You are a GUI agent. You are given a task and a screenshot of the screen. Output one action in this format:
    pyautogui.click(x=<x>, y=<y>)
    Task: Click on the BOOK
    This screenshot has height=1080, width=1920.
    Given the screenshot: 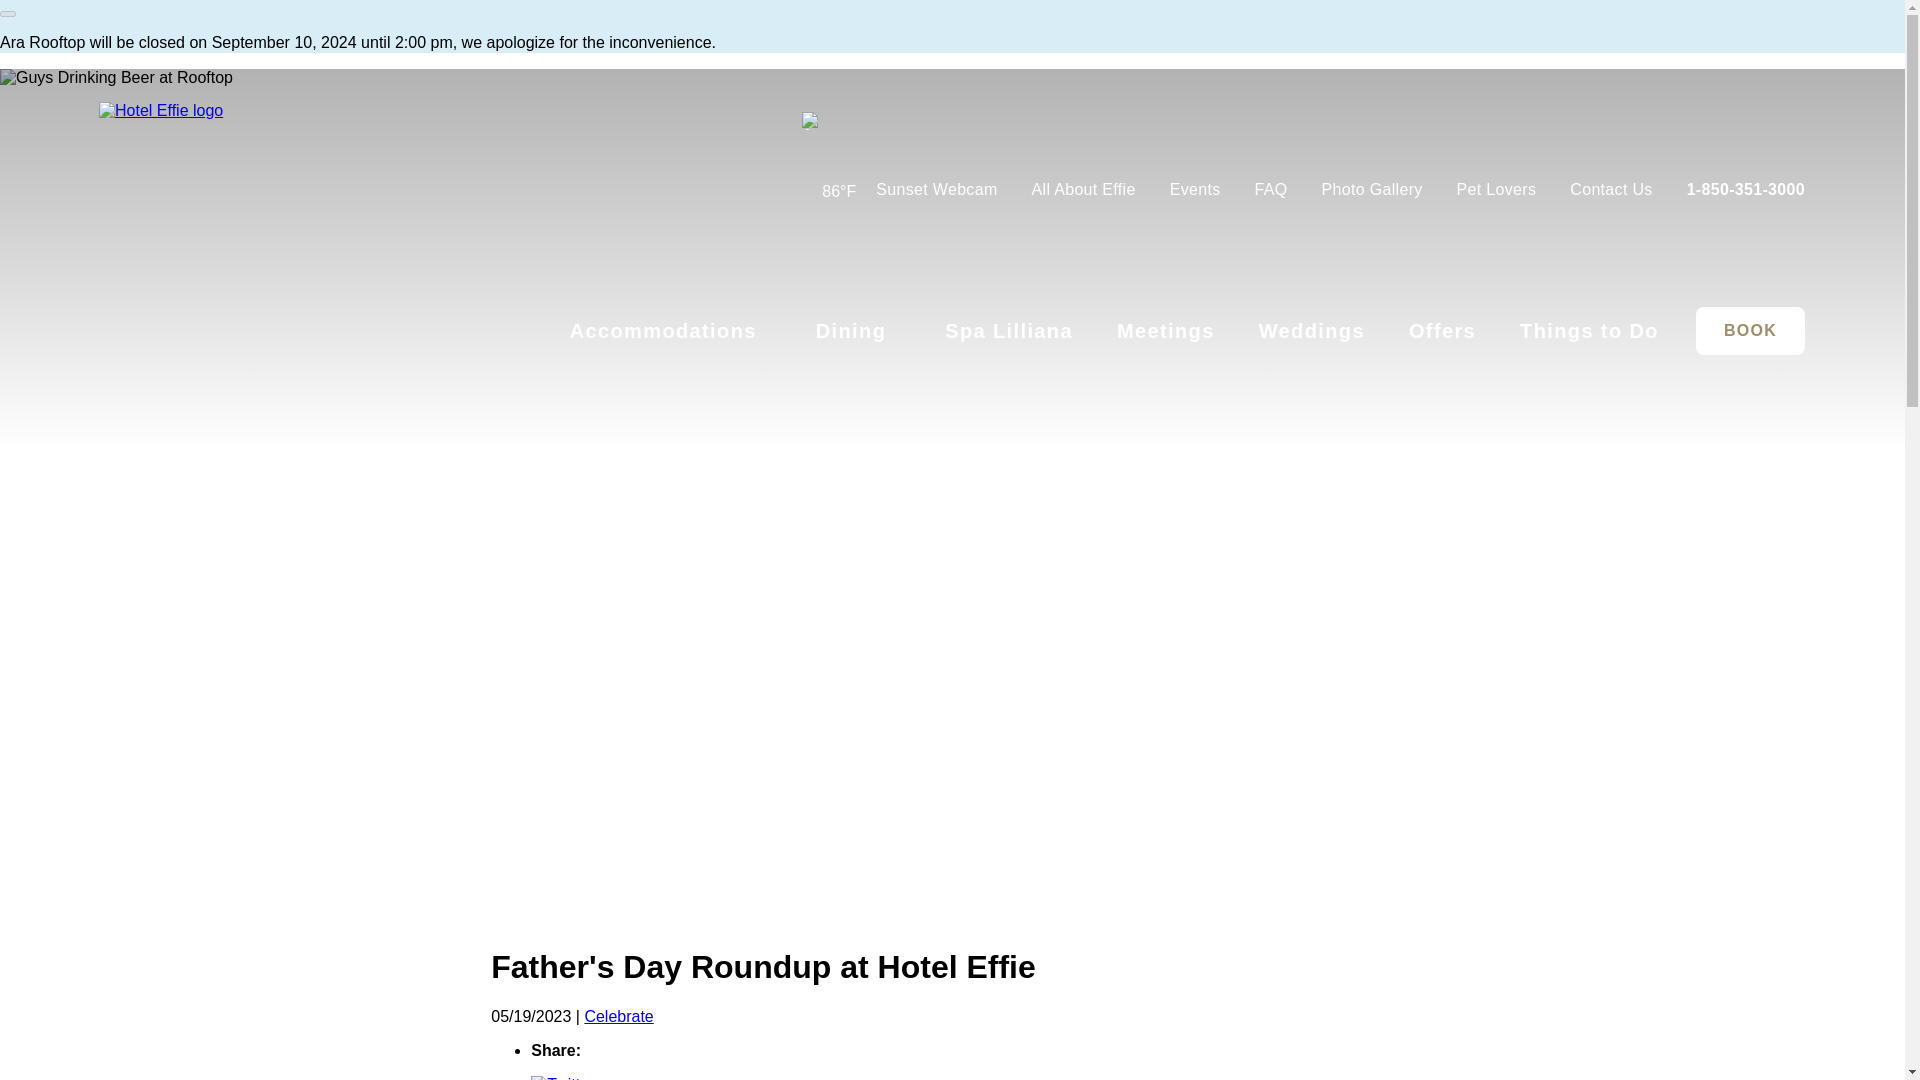 What is the action you would take?
    pyautogui.click(x=1750, y=330)
    